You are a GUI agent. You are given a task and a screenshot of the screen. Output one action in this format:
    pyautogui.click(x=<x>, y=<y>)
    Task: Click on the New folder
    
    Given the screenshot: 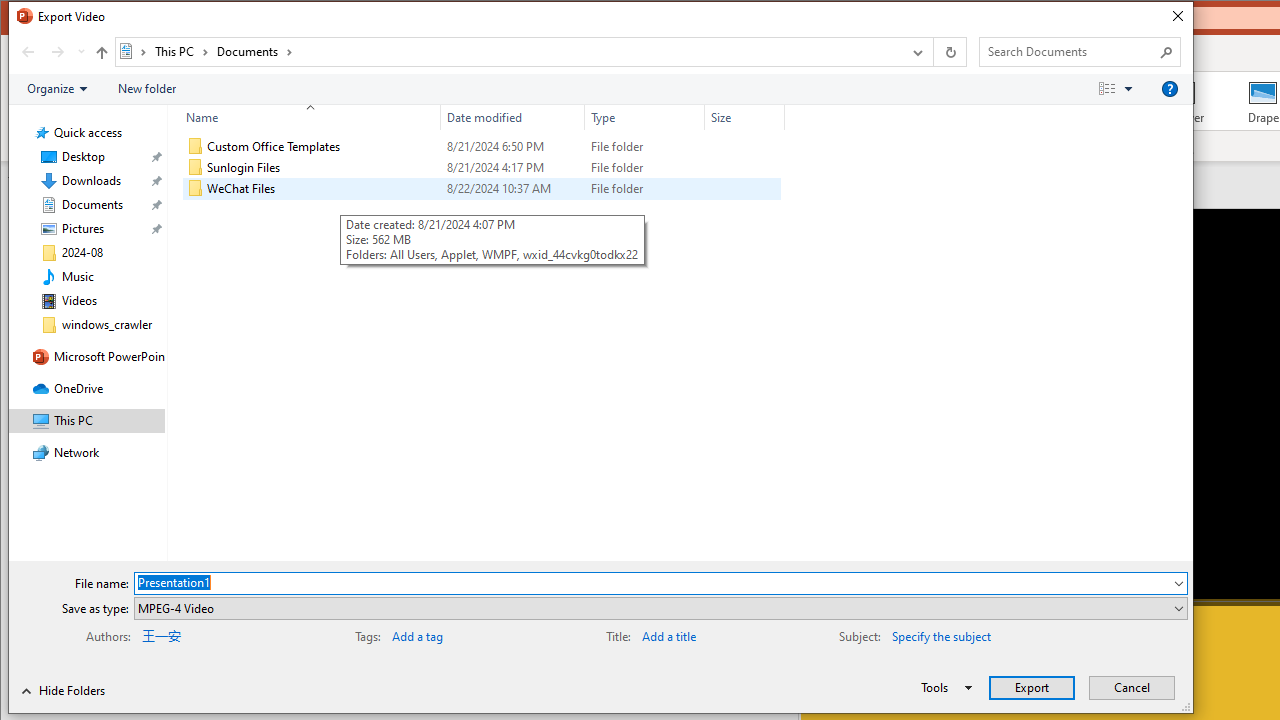 What is the action you would take?
    pyautogui.click(x=146, y=89)
    